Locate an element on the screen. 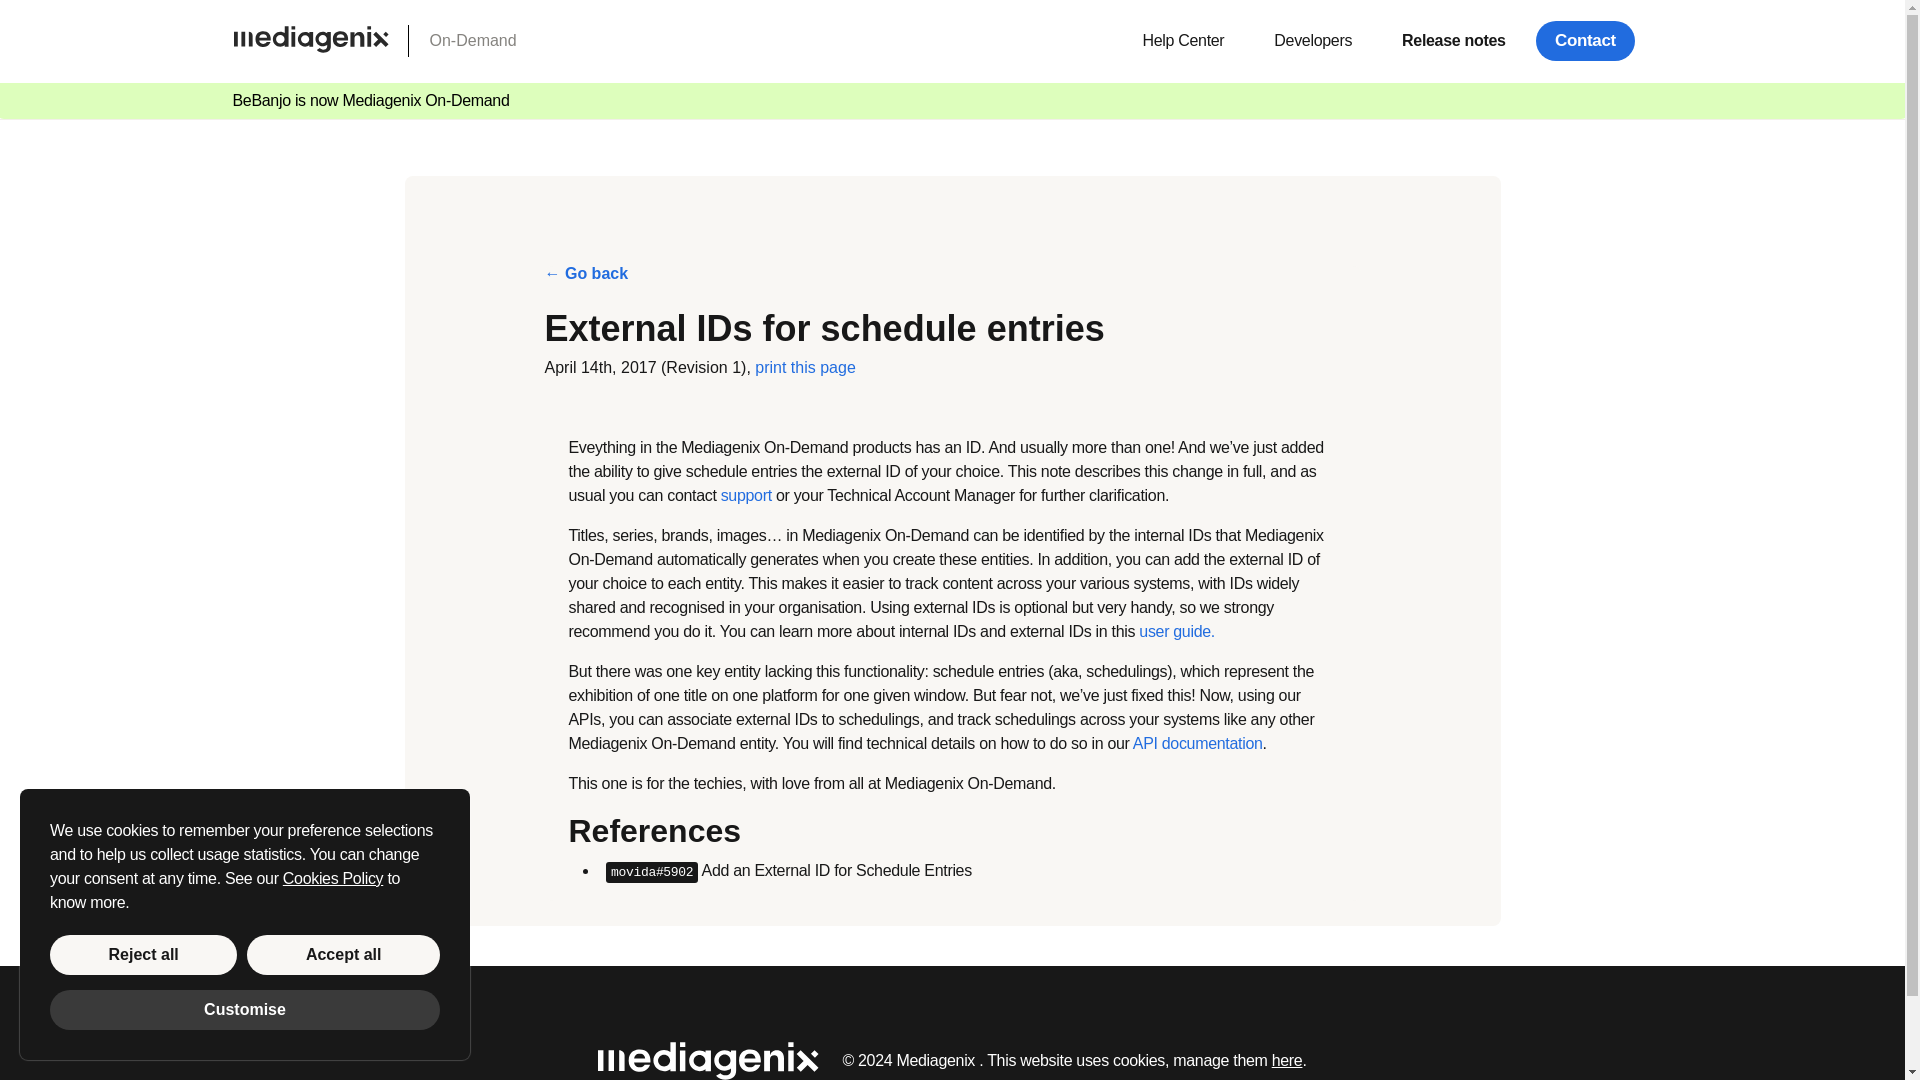  here is located at coordinates (1287, 1060).